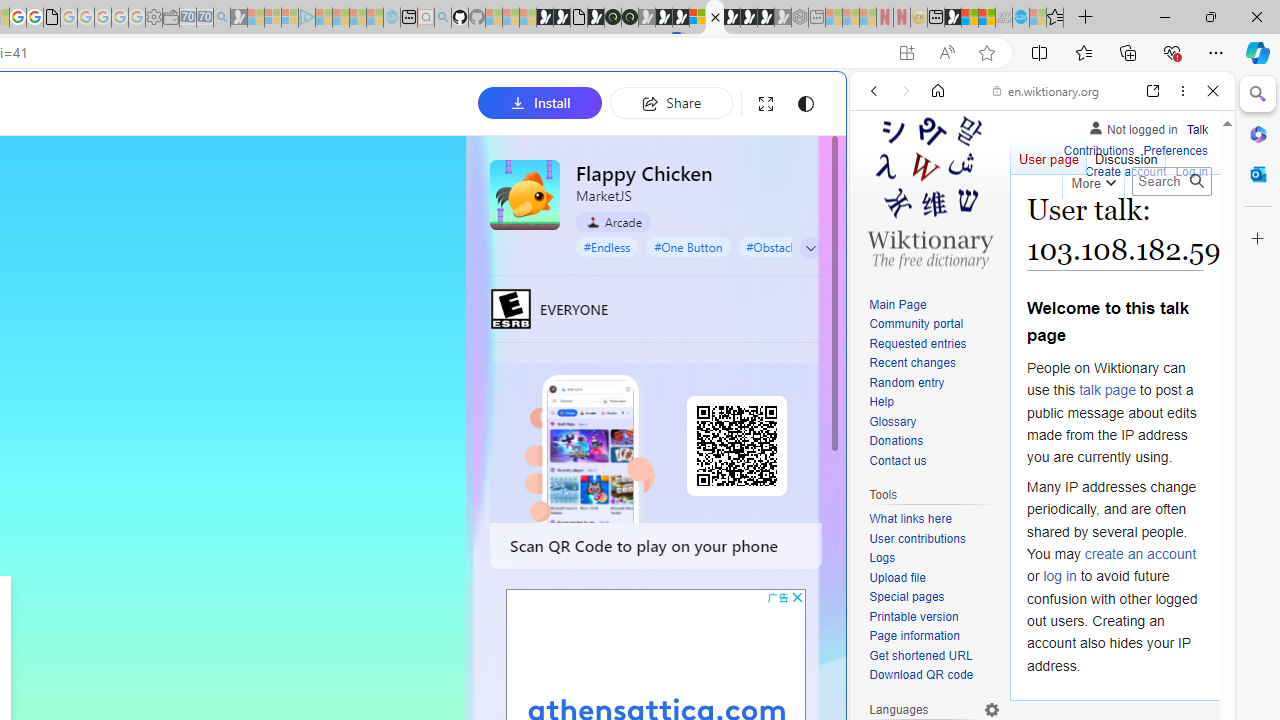 The width and height of the screenshot is (1280, 720). What do you see at coordinates (910, 519) in the screenshot?
I see `What links here` at bounding box center [910, 519].